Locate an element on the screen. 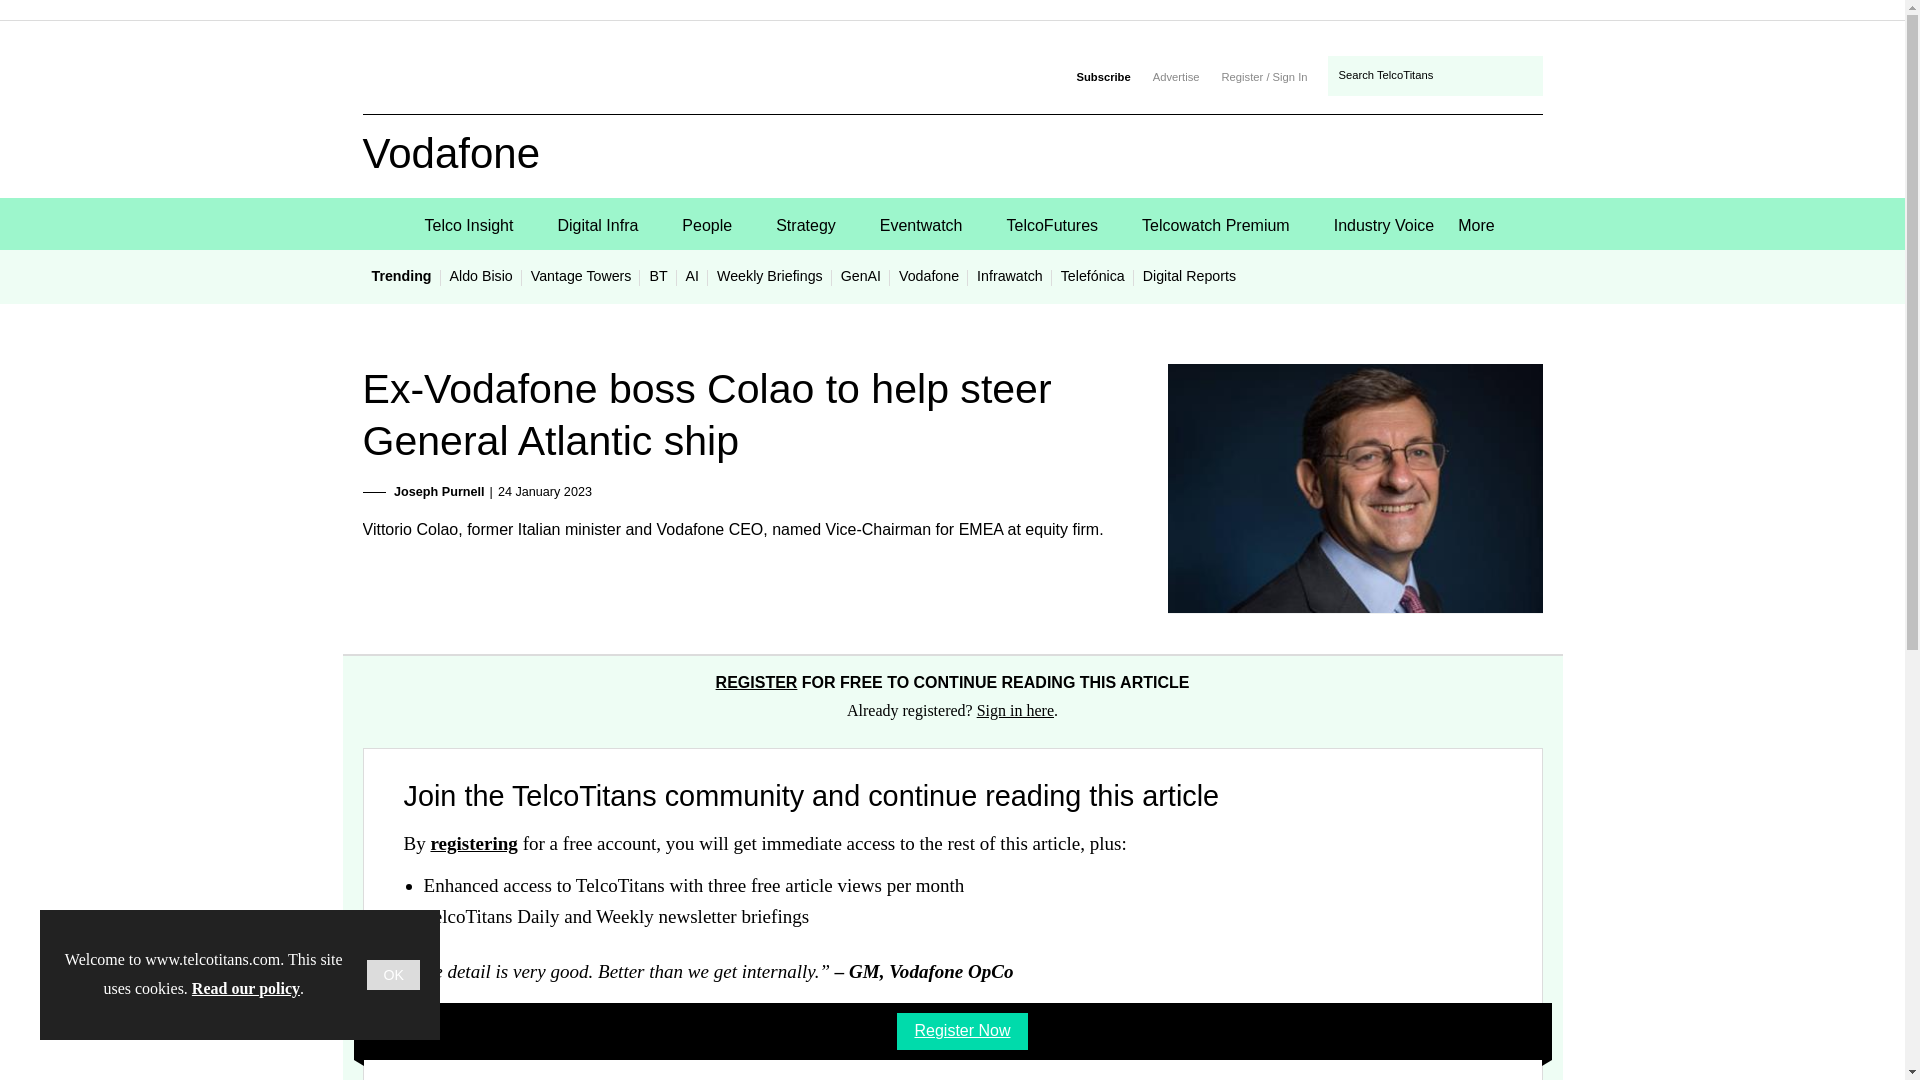 The width and height of the screenshot is (1920, 1080). Search is located at coordinates (1521, 76).